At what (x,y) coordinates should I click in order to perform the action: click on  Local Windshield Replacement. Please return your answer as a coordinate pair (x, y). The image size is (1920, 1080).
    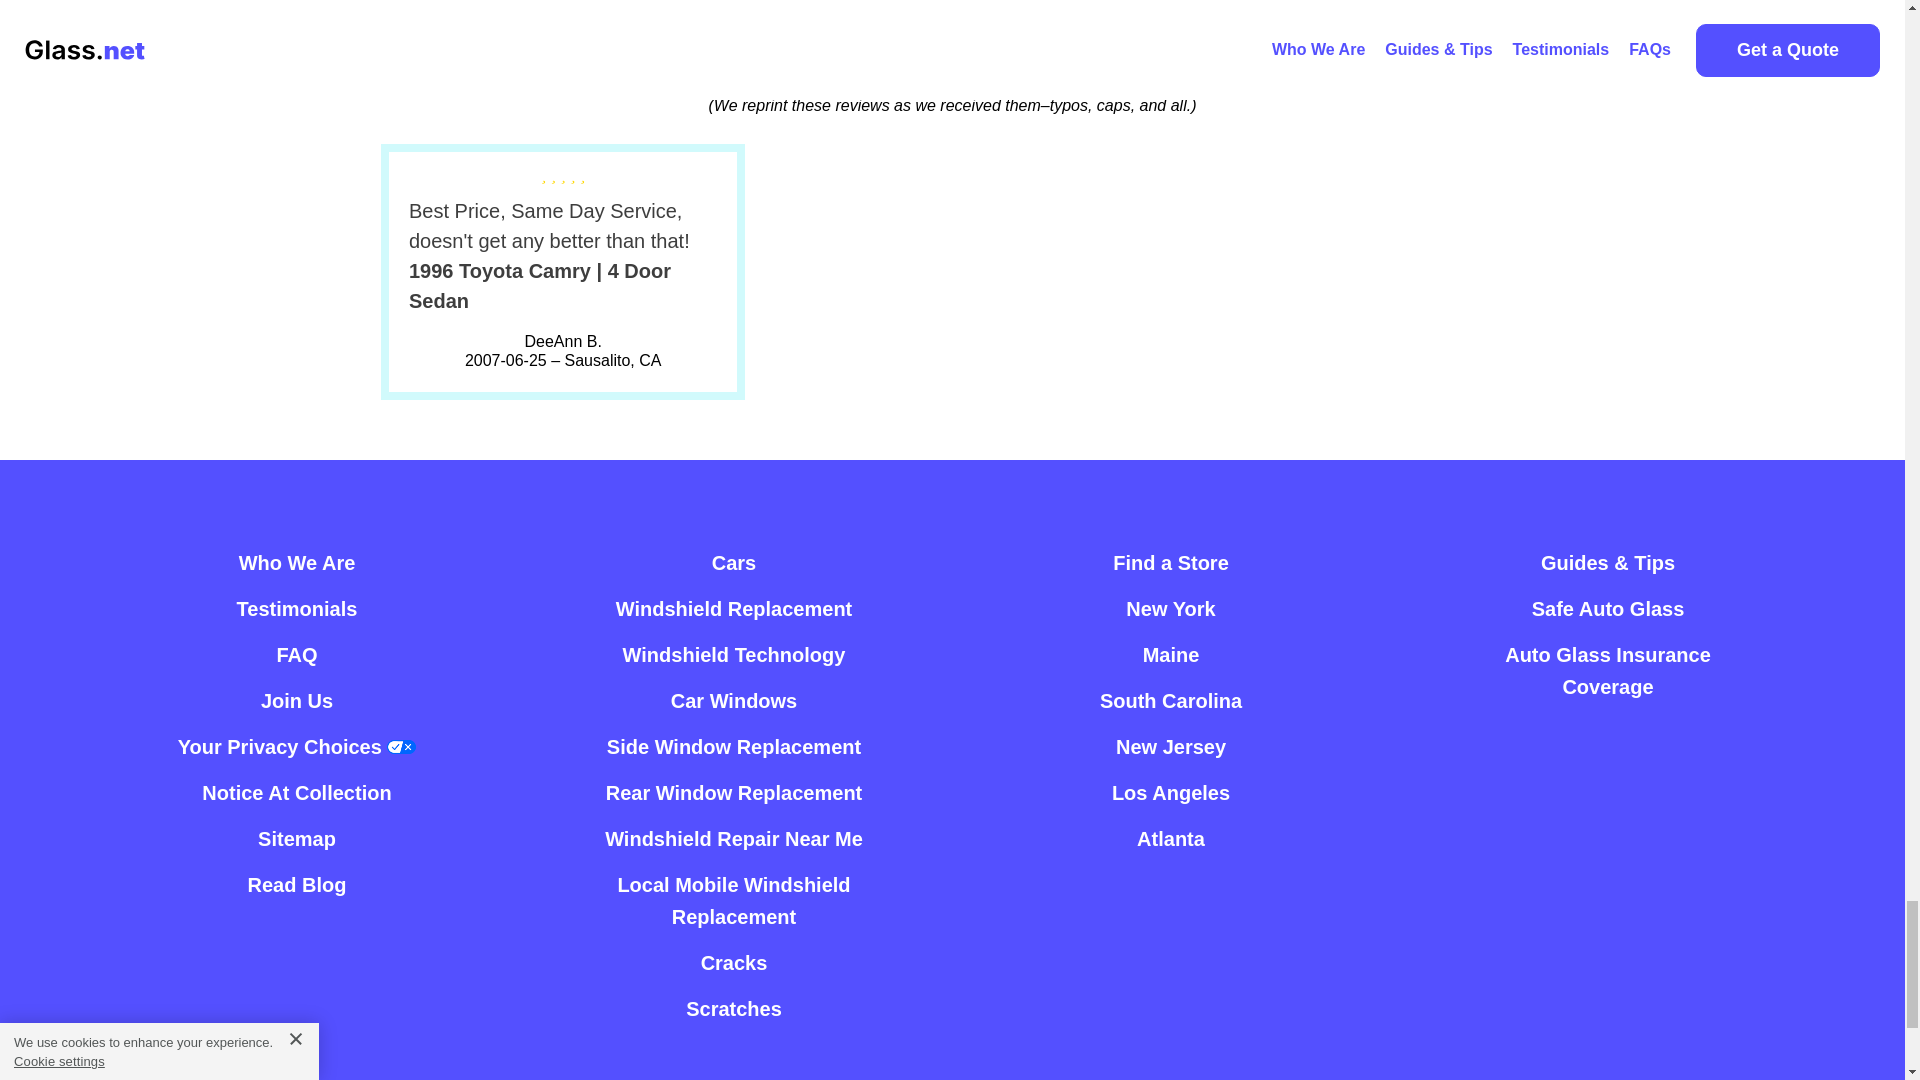
    Looking at the image, I should click on (734, 608).